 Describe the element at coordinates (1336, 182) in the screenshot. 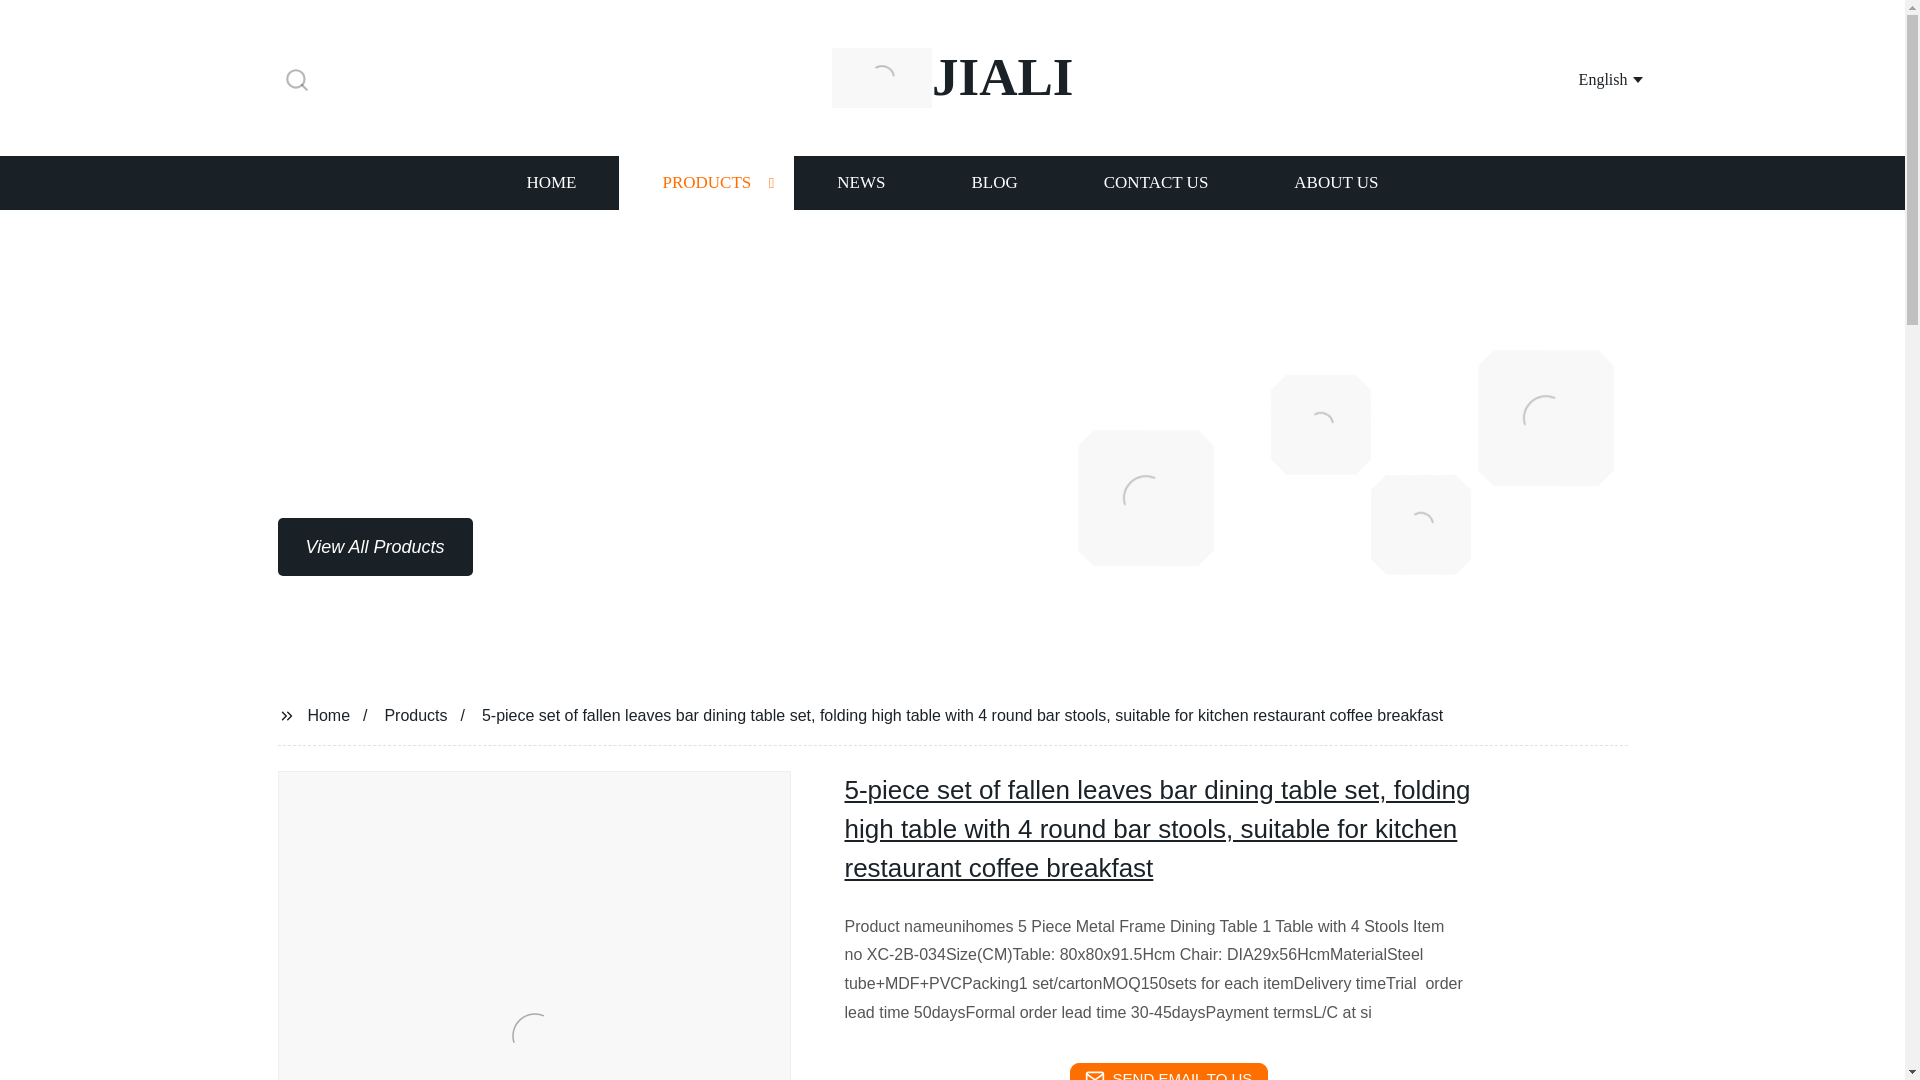

I see `ABOUT US` at that location.